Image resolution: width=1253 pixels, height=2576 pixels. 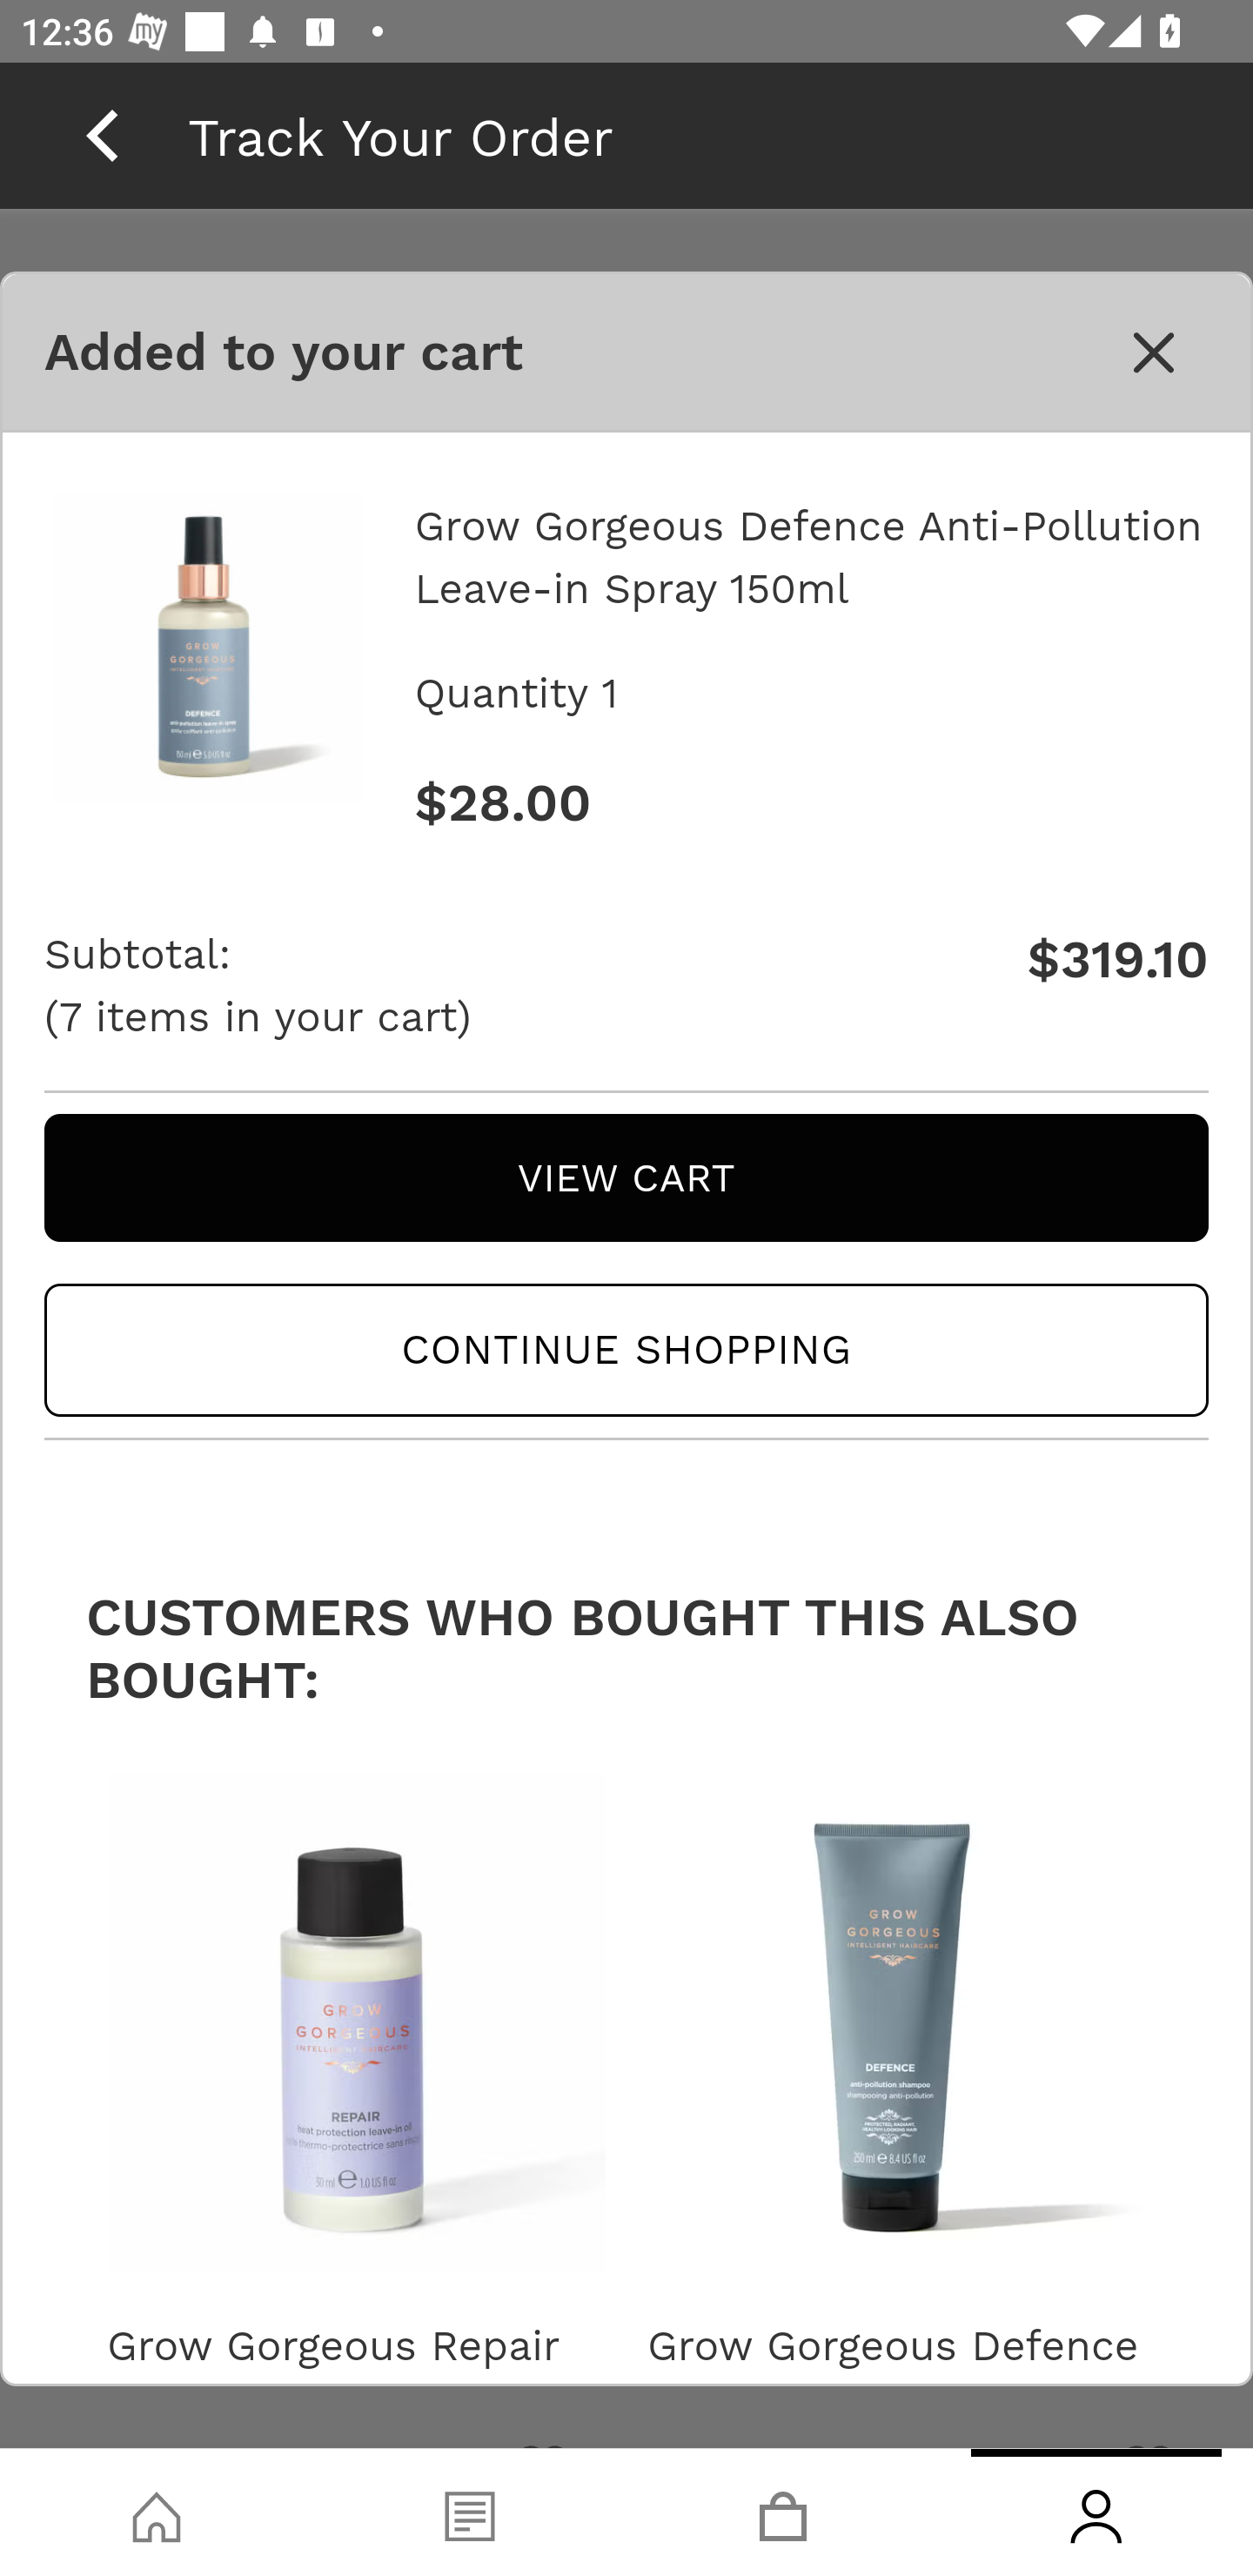 I want to click on Grow Gorgeous Repair Leave-in Oil Mini 30ml, so click(x=355, y=2371).